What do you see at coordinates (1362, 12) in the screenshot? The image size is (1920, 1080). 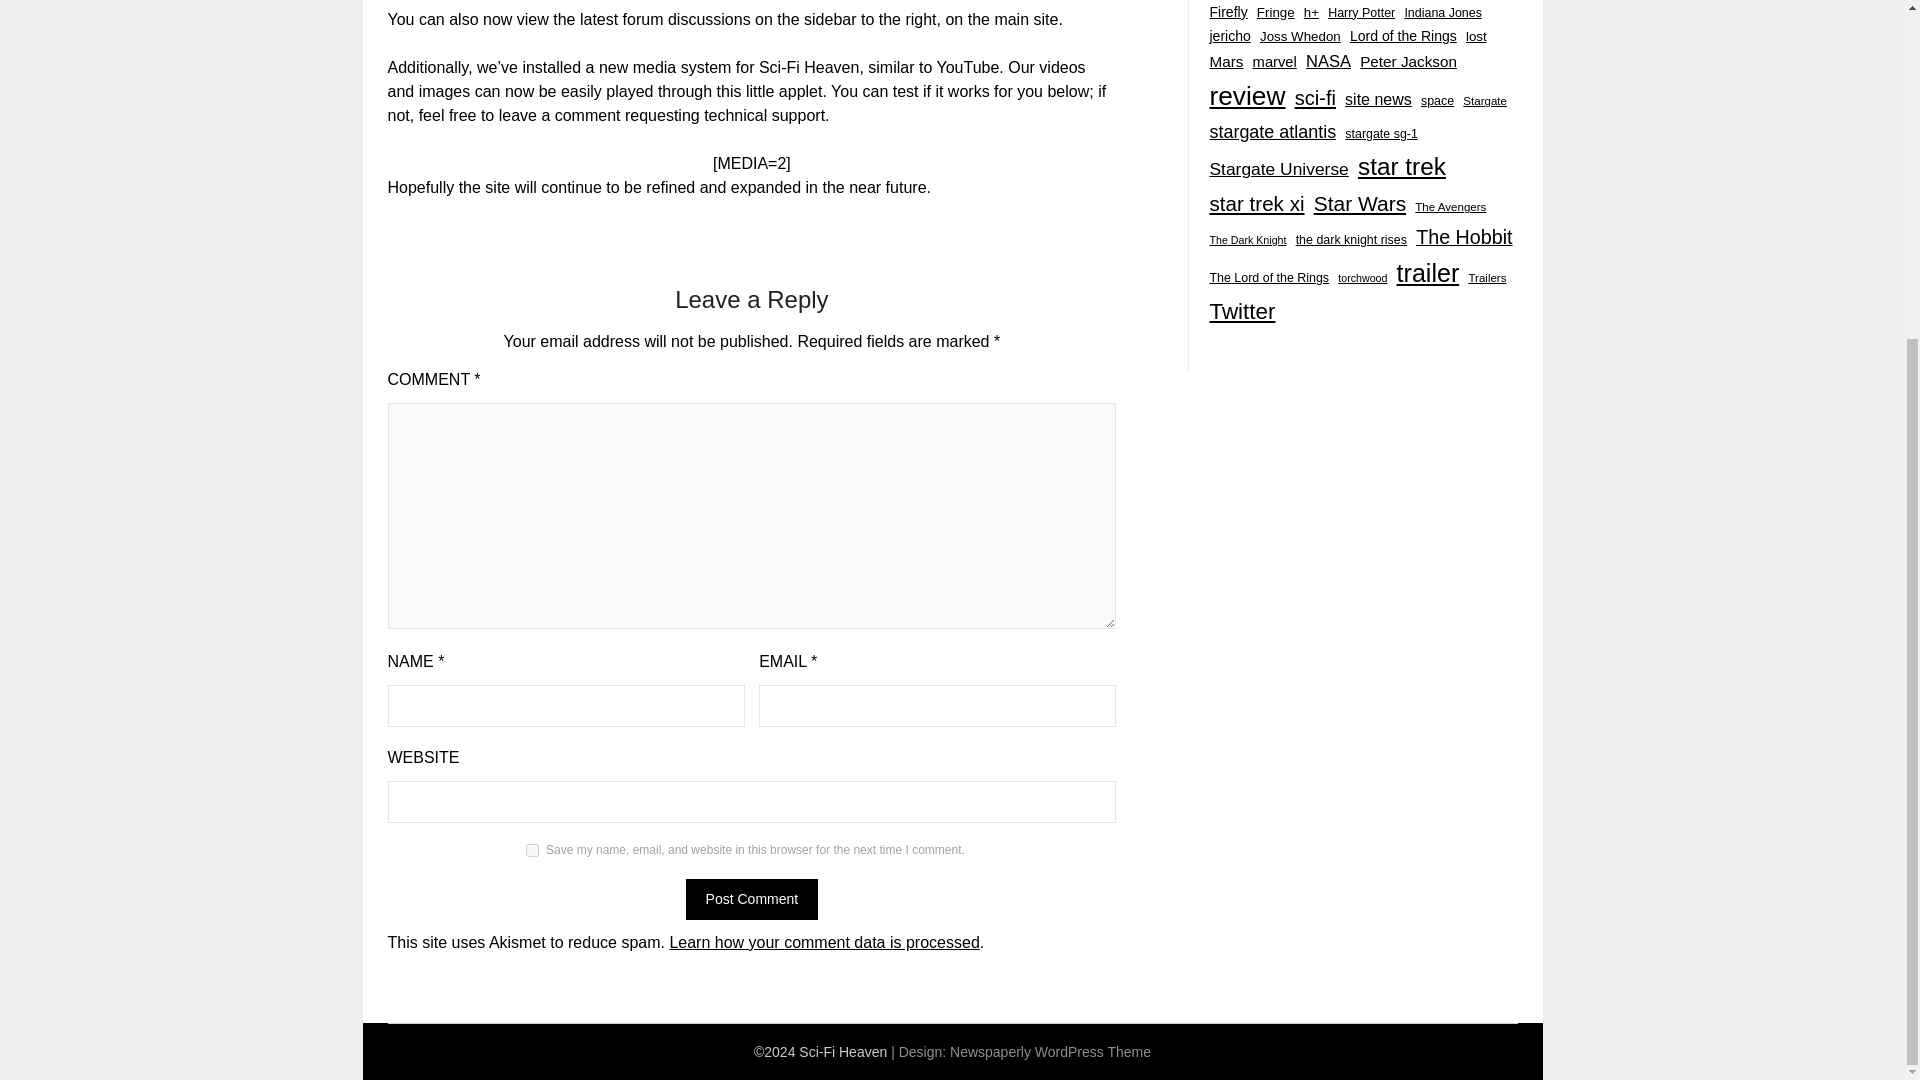 I see `Harry Potter` at bounding box center [1362, 12].